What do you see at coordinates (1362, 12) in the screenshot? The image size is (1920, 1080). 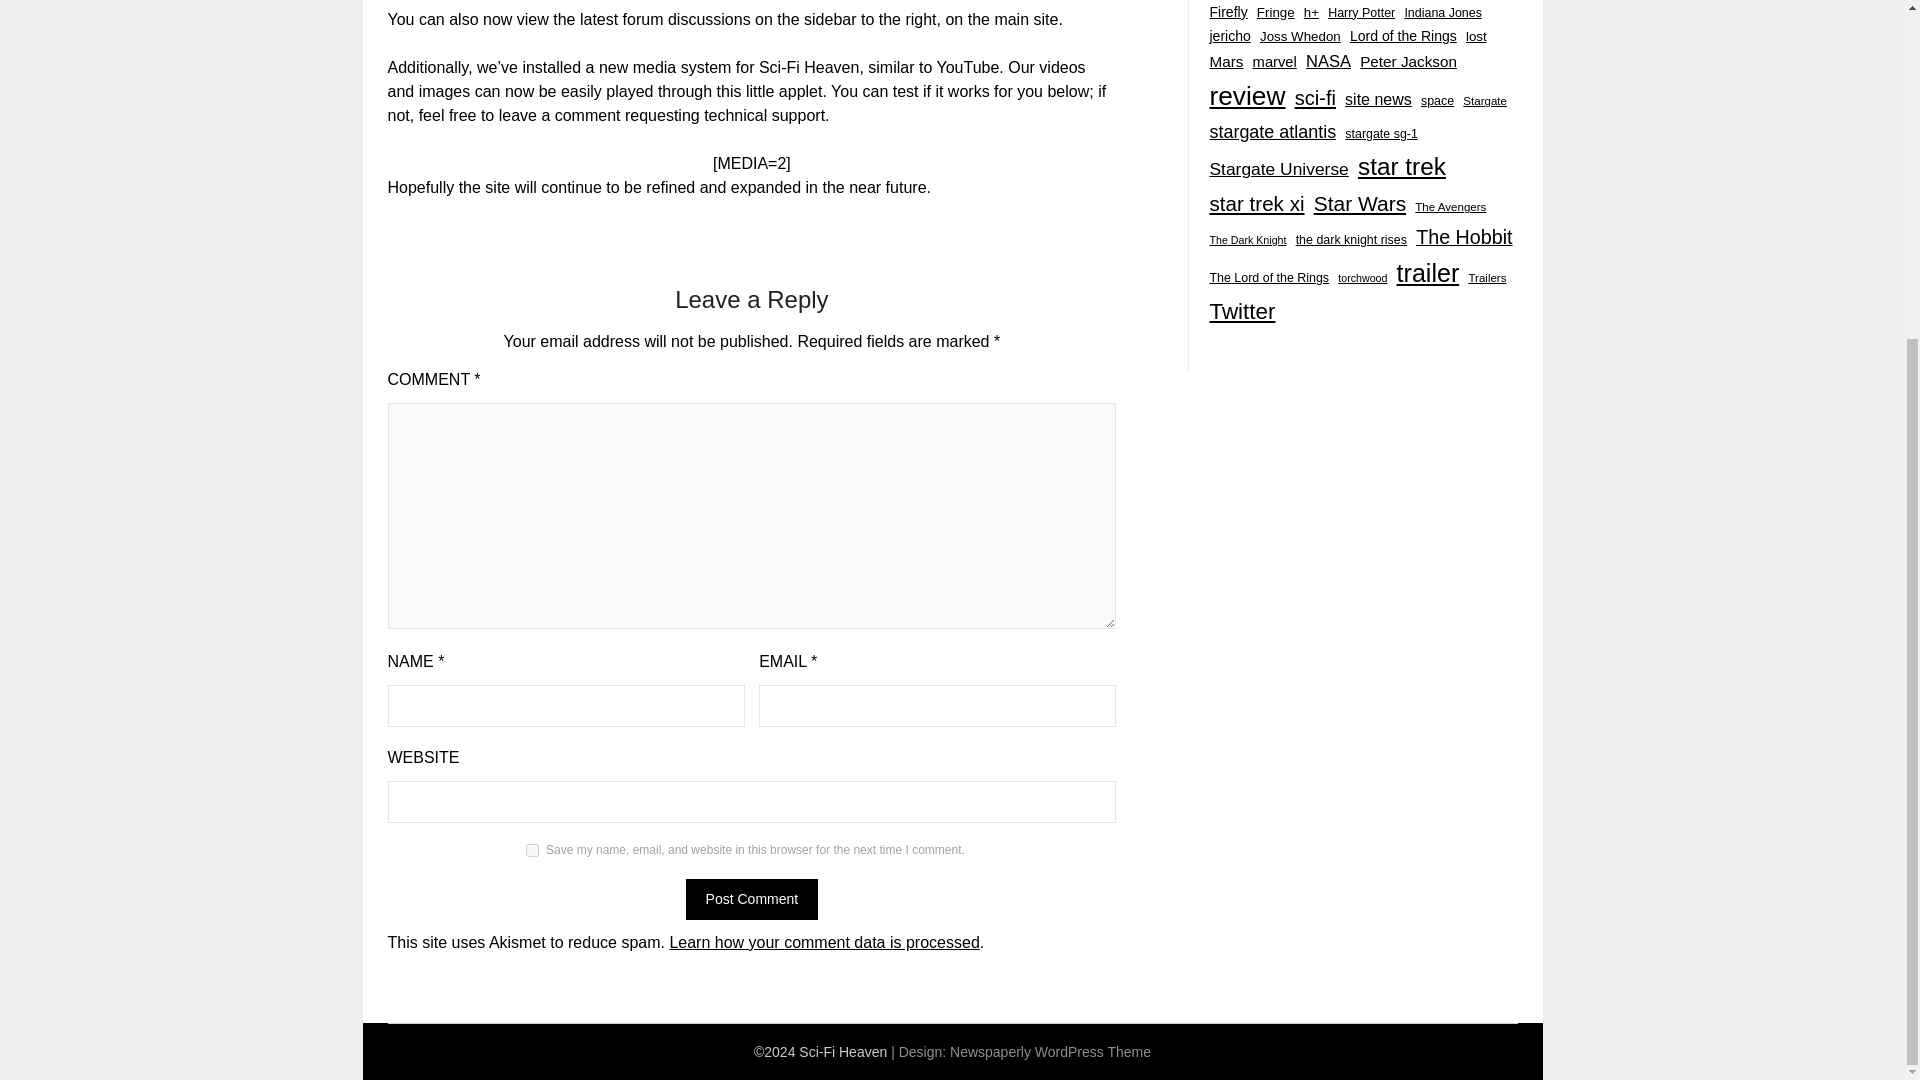 I see `Harry Potter` at bounding box center [1362, 12].